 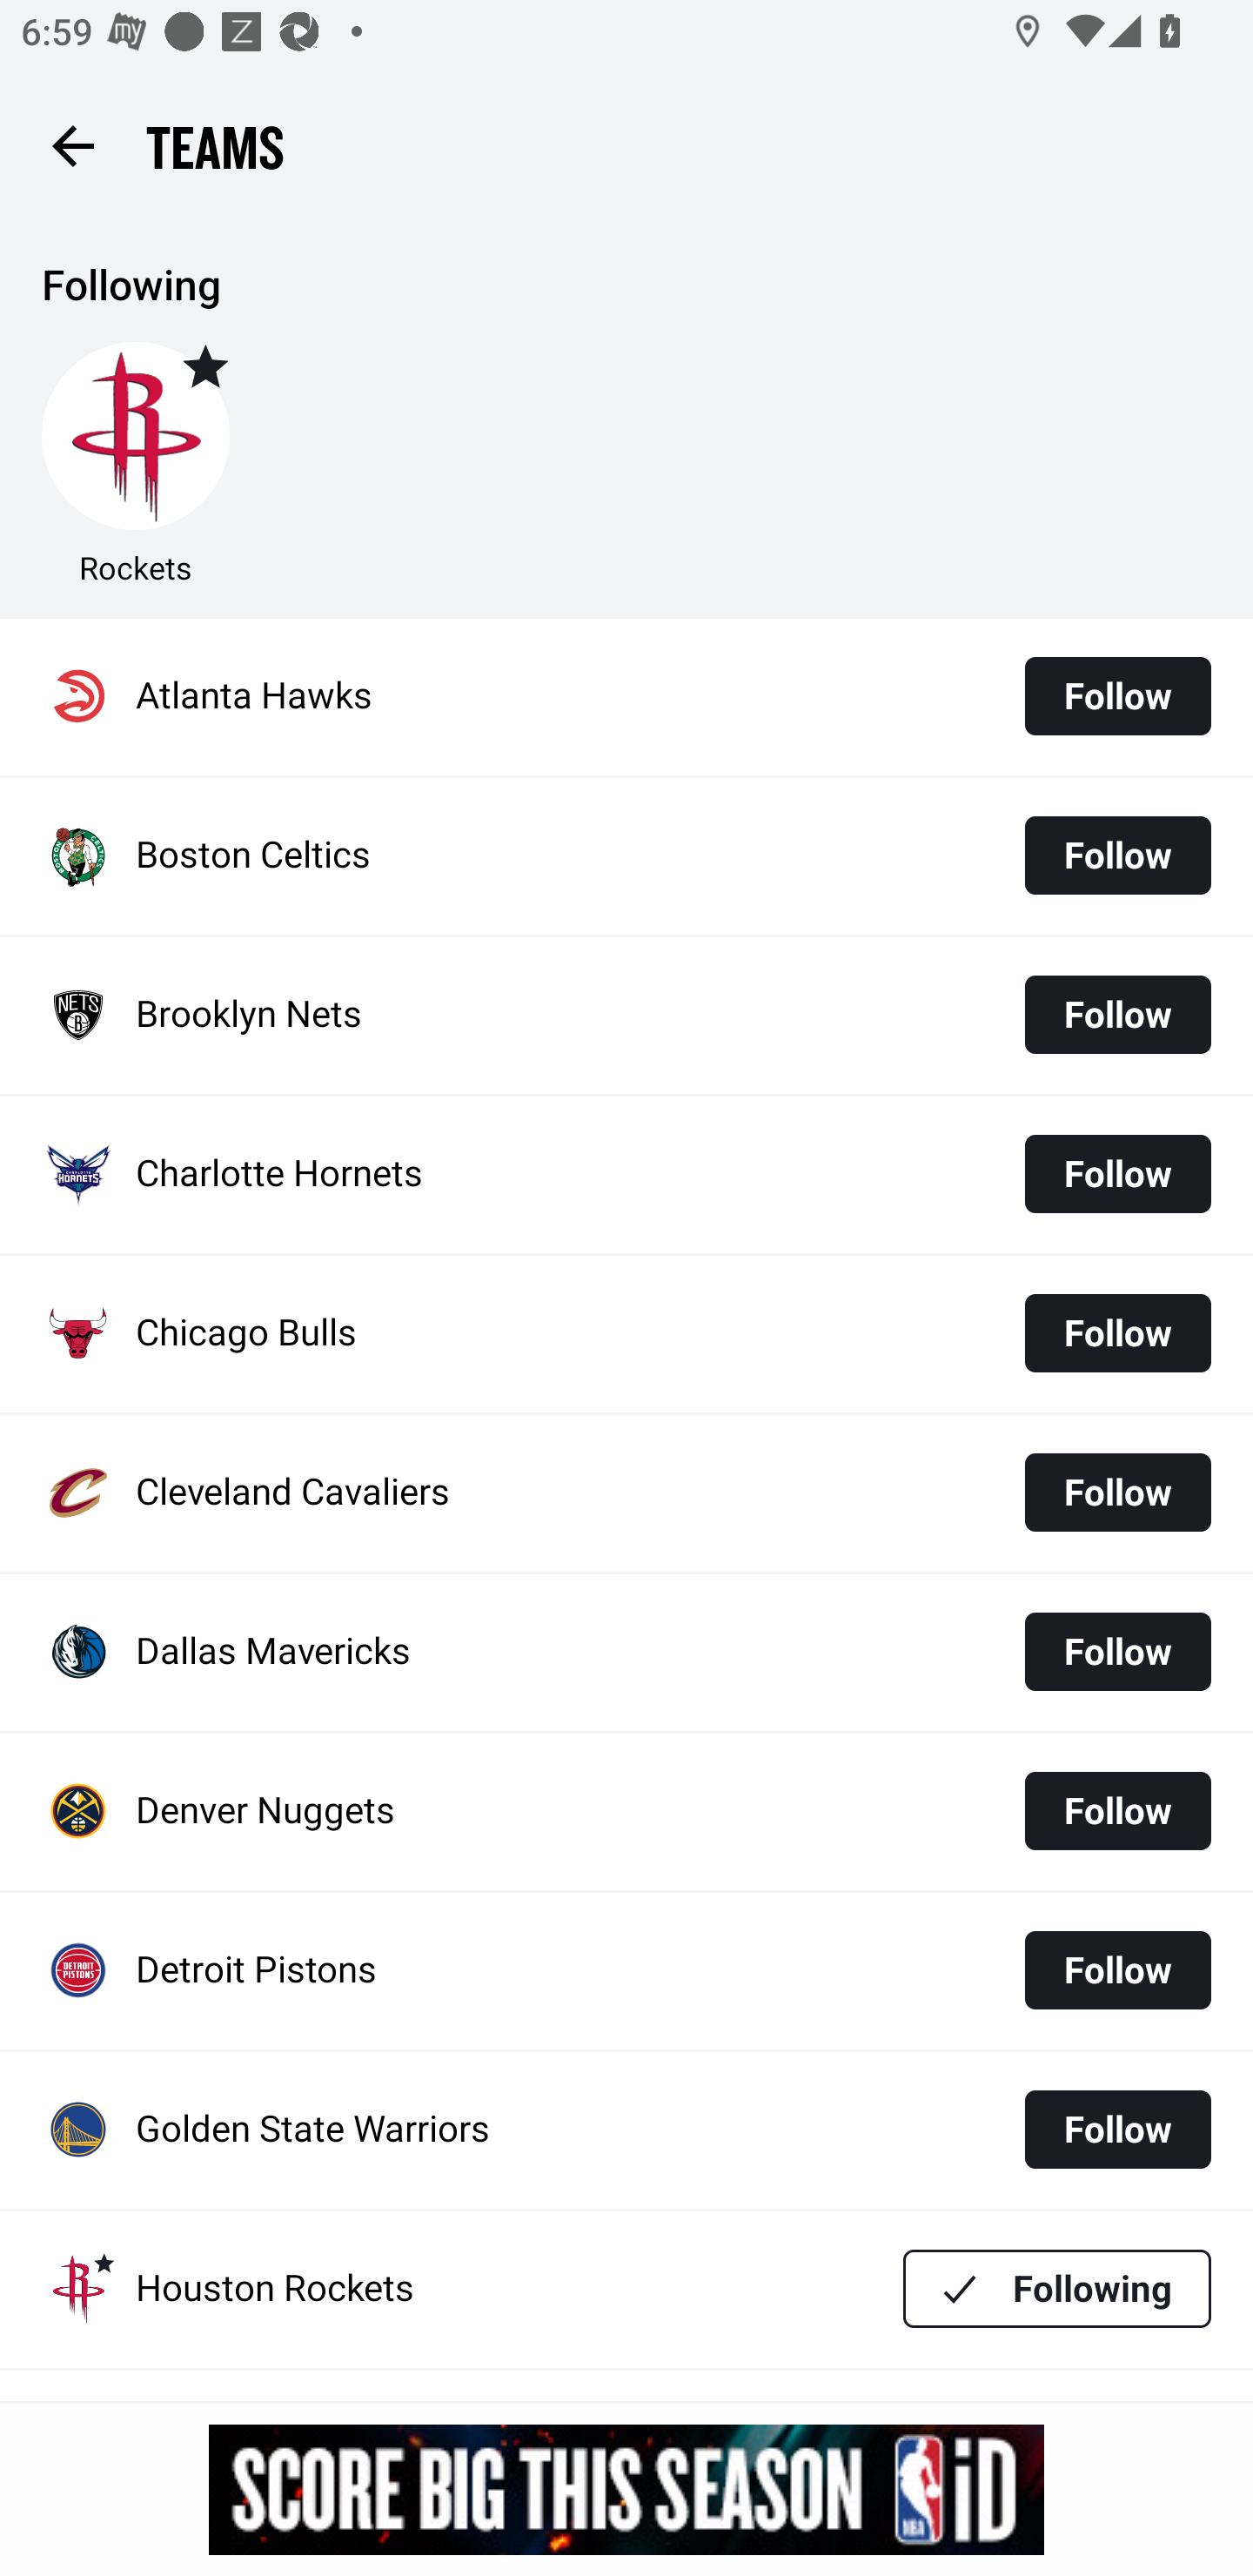 What do you see at coordinates (626, 2289) in the screenshot?
I see `Houston Rockets Following` at bounding box center [626, 2289].